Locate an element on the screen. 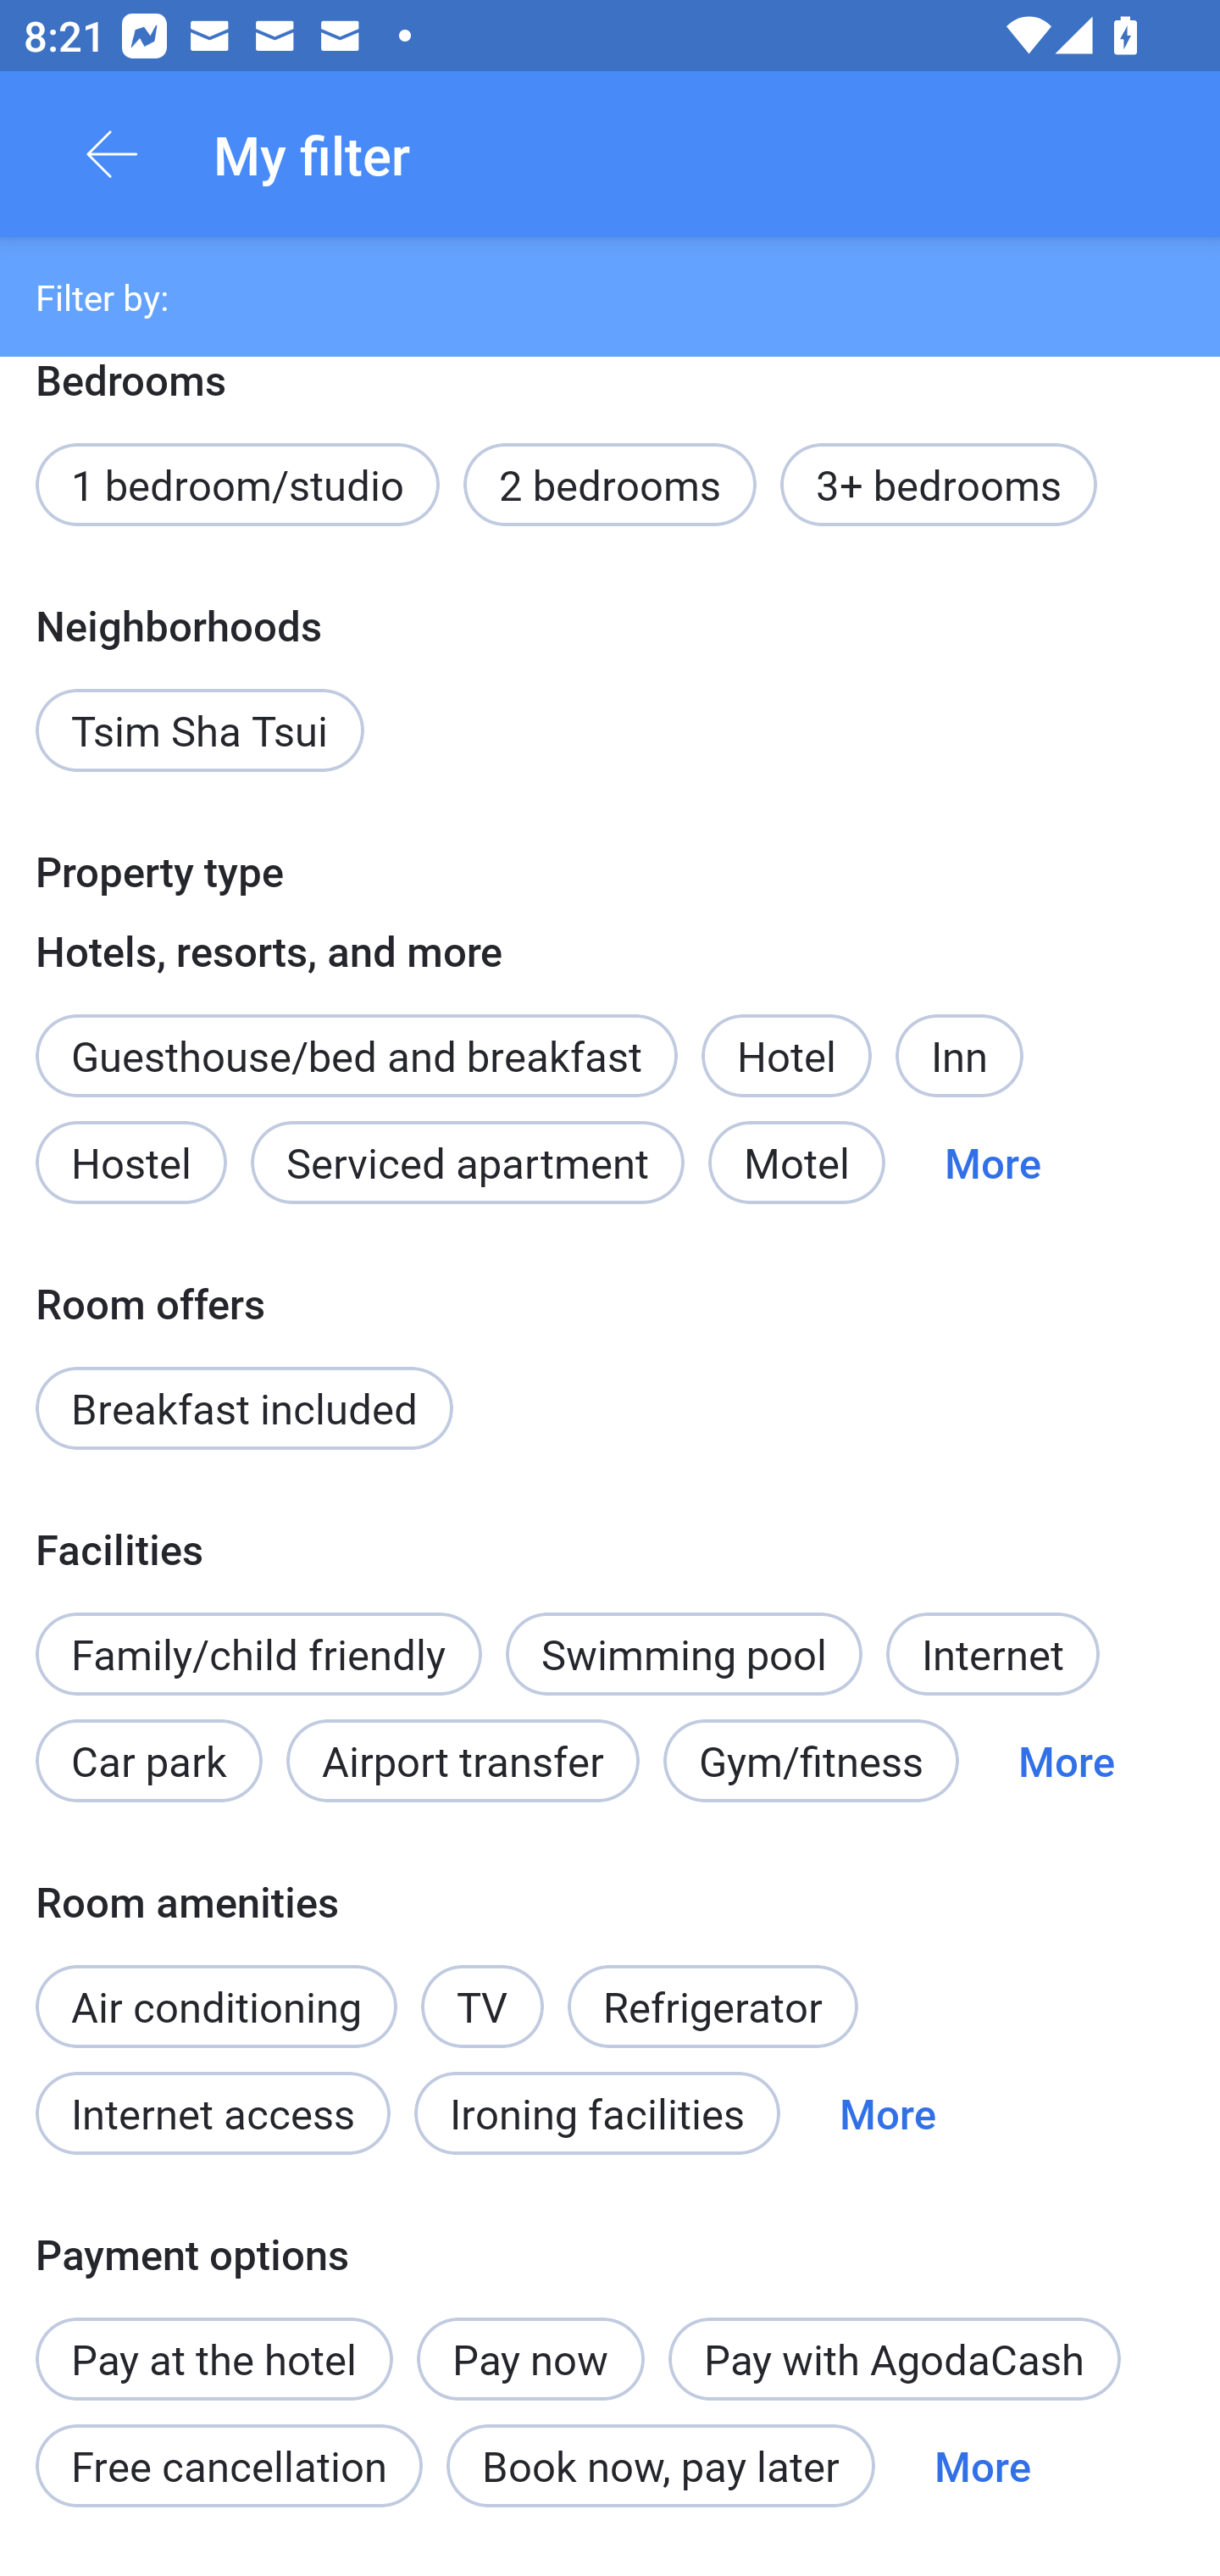  2 bedrooms is located at coordinates (610, 485).